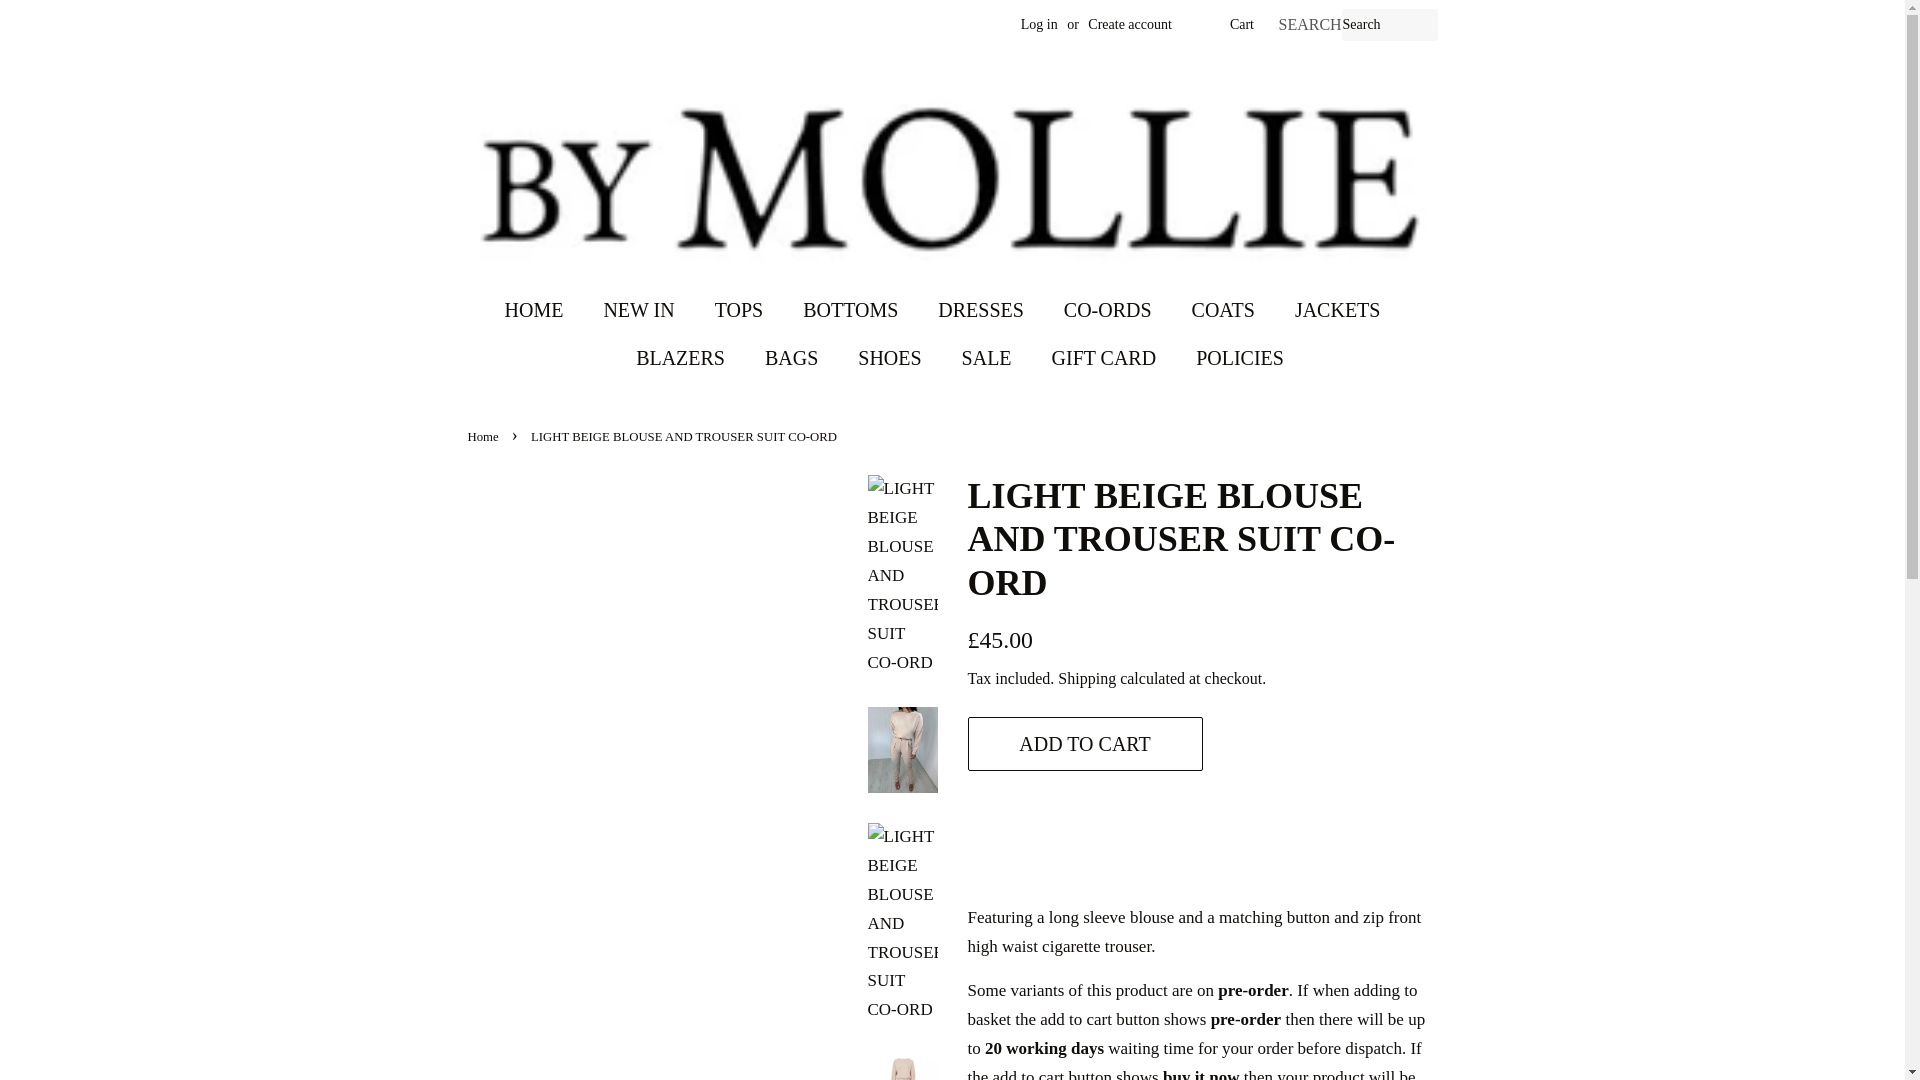 Image resolution: width=1920 pixels, height=1080 pixels. Describe the element at coordinates (486, 436) in the screenshot. I see `Back to the frontpage` at that location.